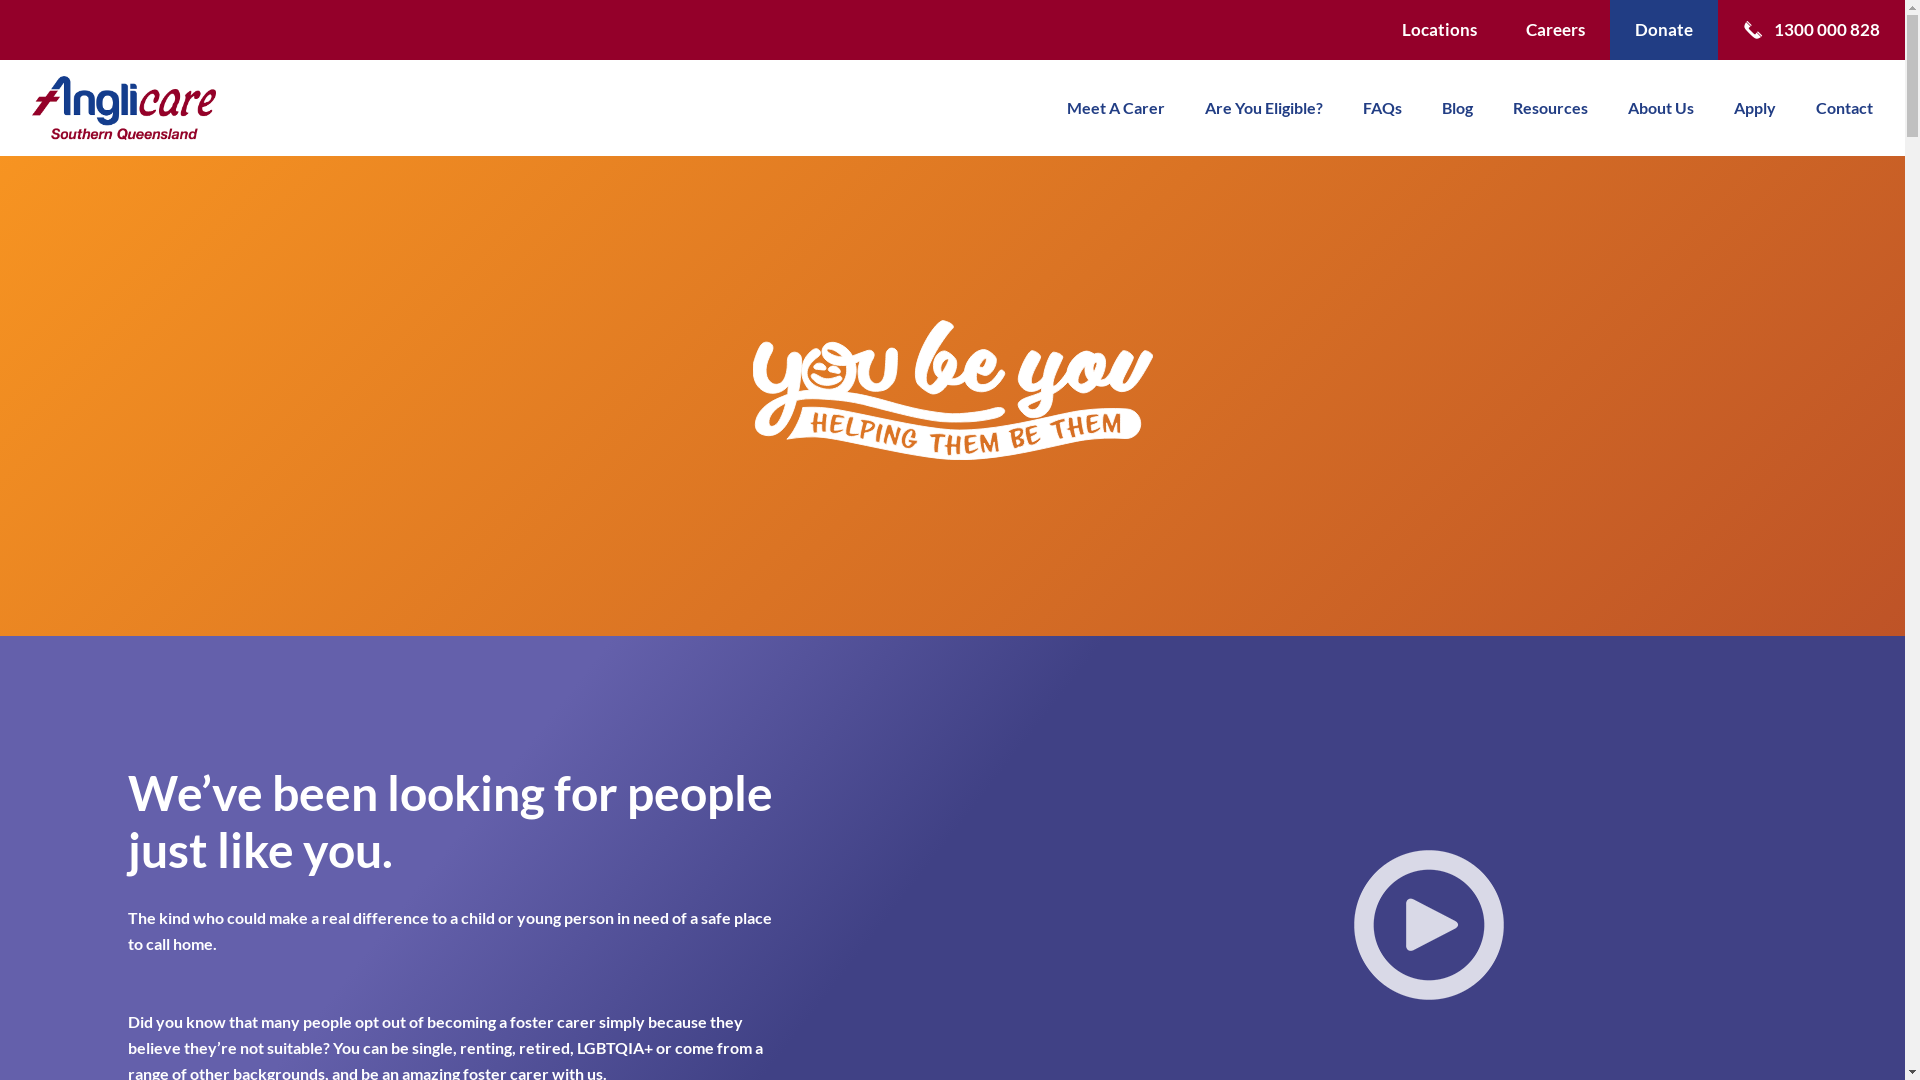 Image resolution: width=1920 pixels, height=1080 pixels. Describe the element at coordinates (1556, 30) in the screenshot. I see `Careers` at that location.